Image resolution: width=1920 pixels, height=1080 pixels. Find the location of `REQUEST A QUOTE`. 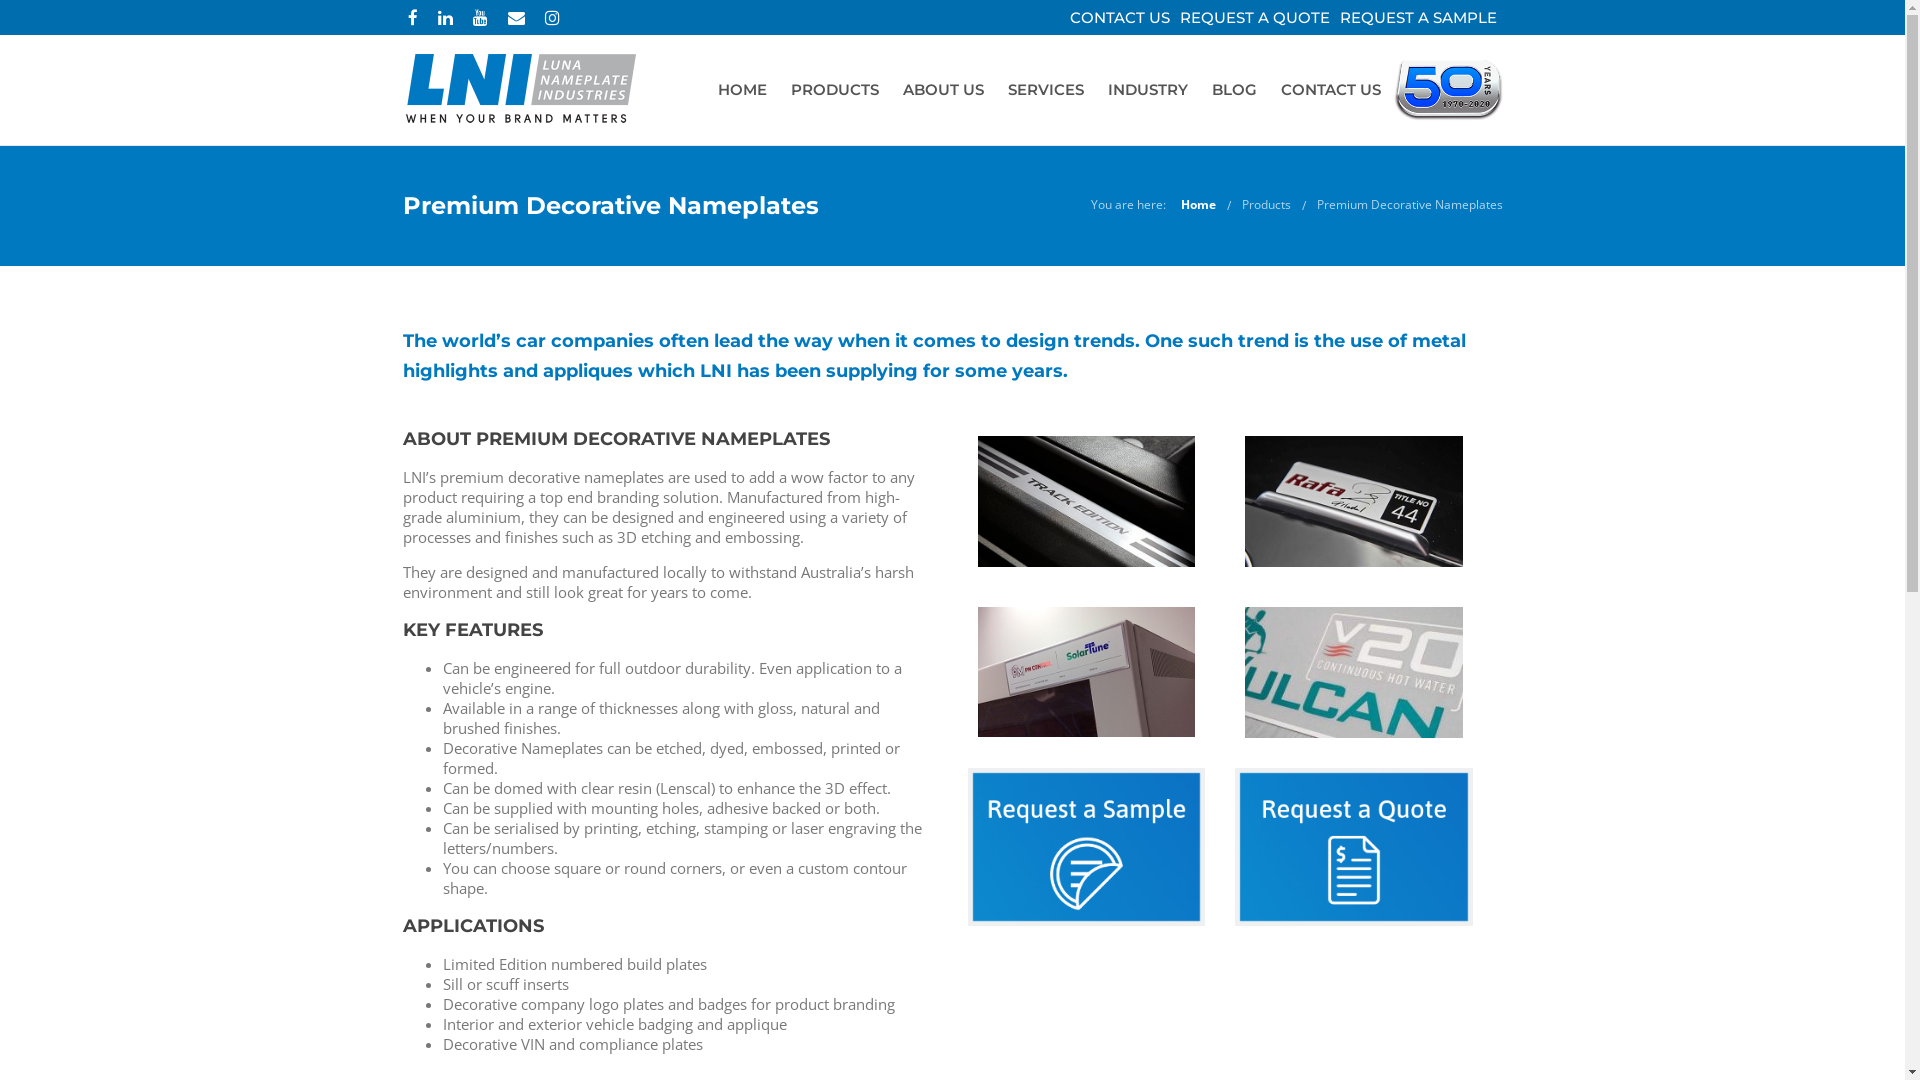

REQUEST A QUOTE is located at coordinates (1255, 18).